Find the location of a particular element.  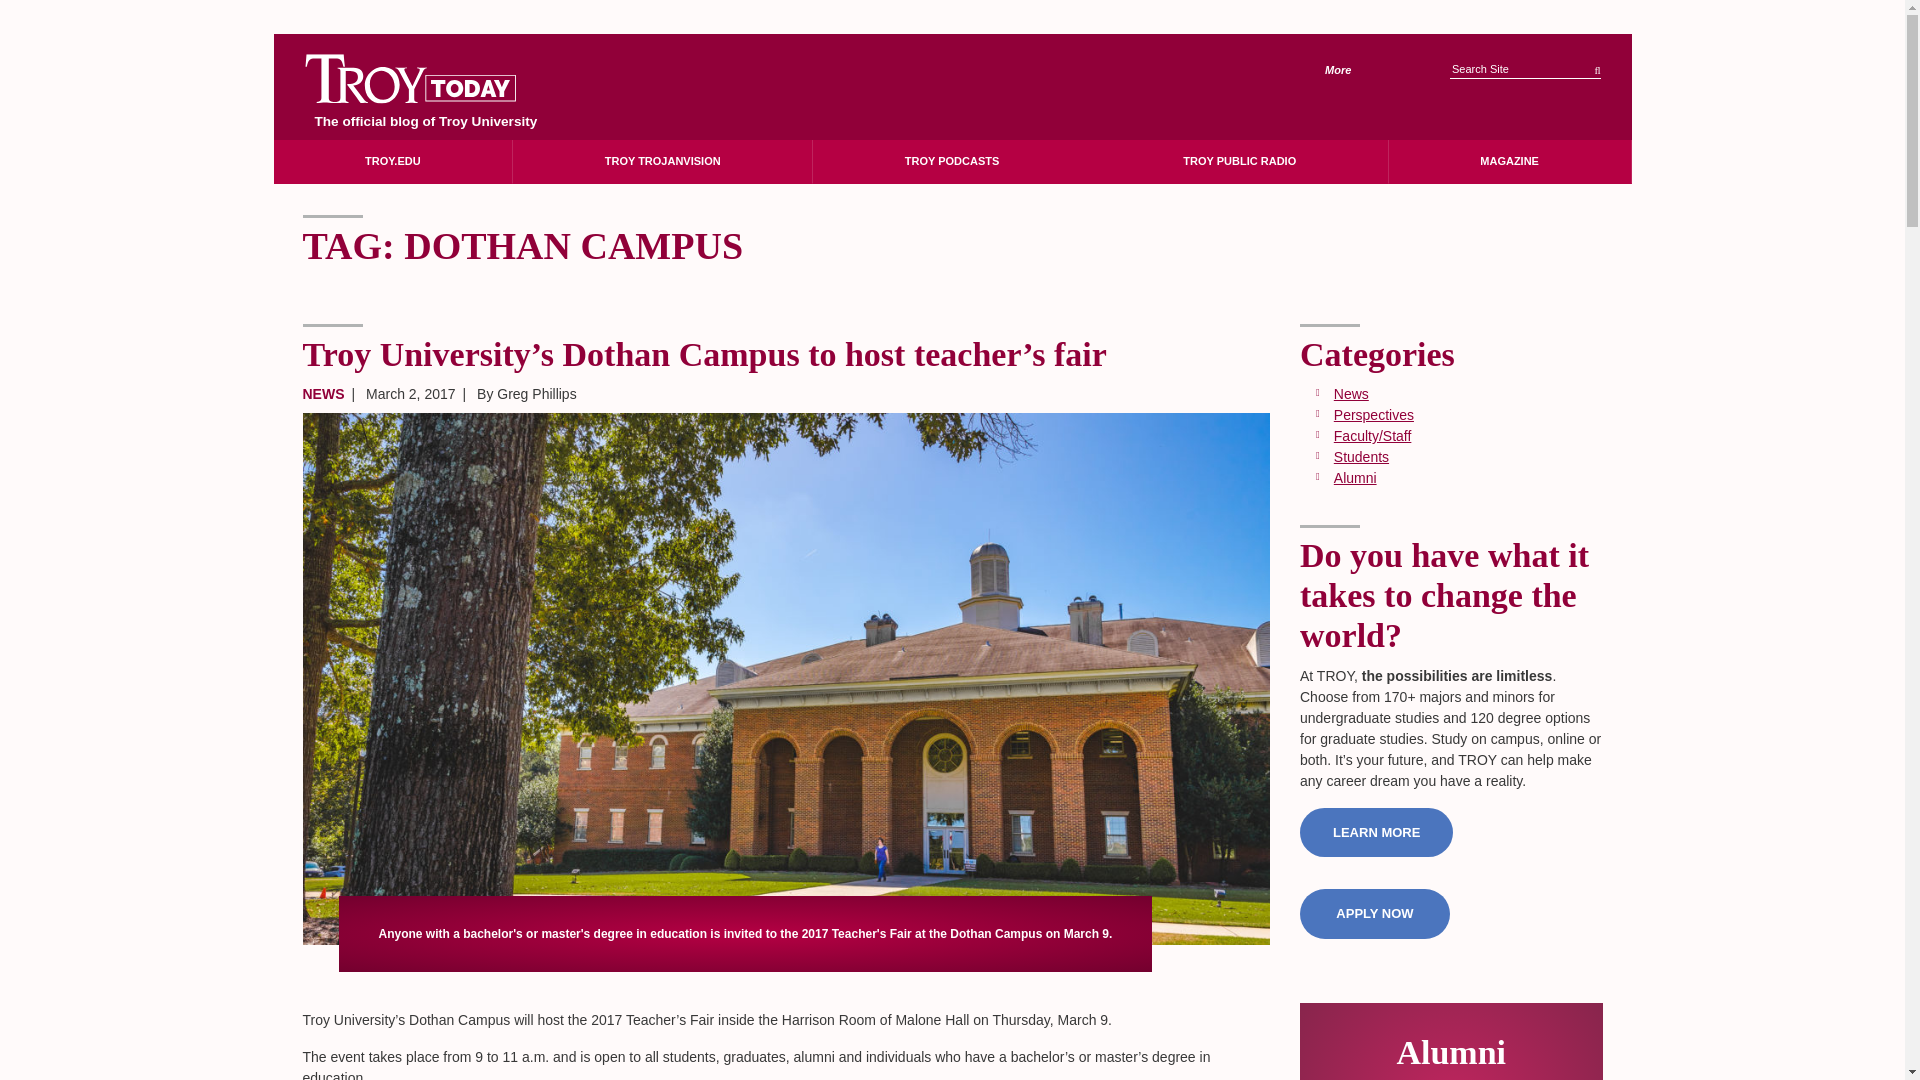

NEWS is located at coordinates (322, 393).